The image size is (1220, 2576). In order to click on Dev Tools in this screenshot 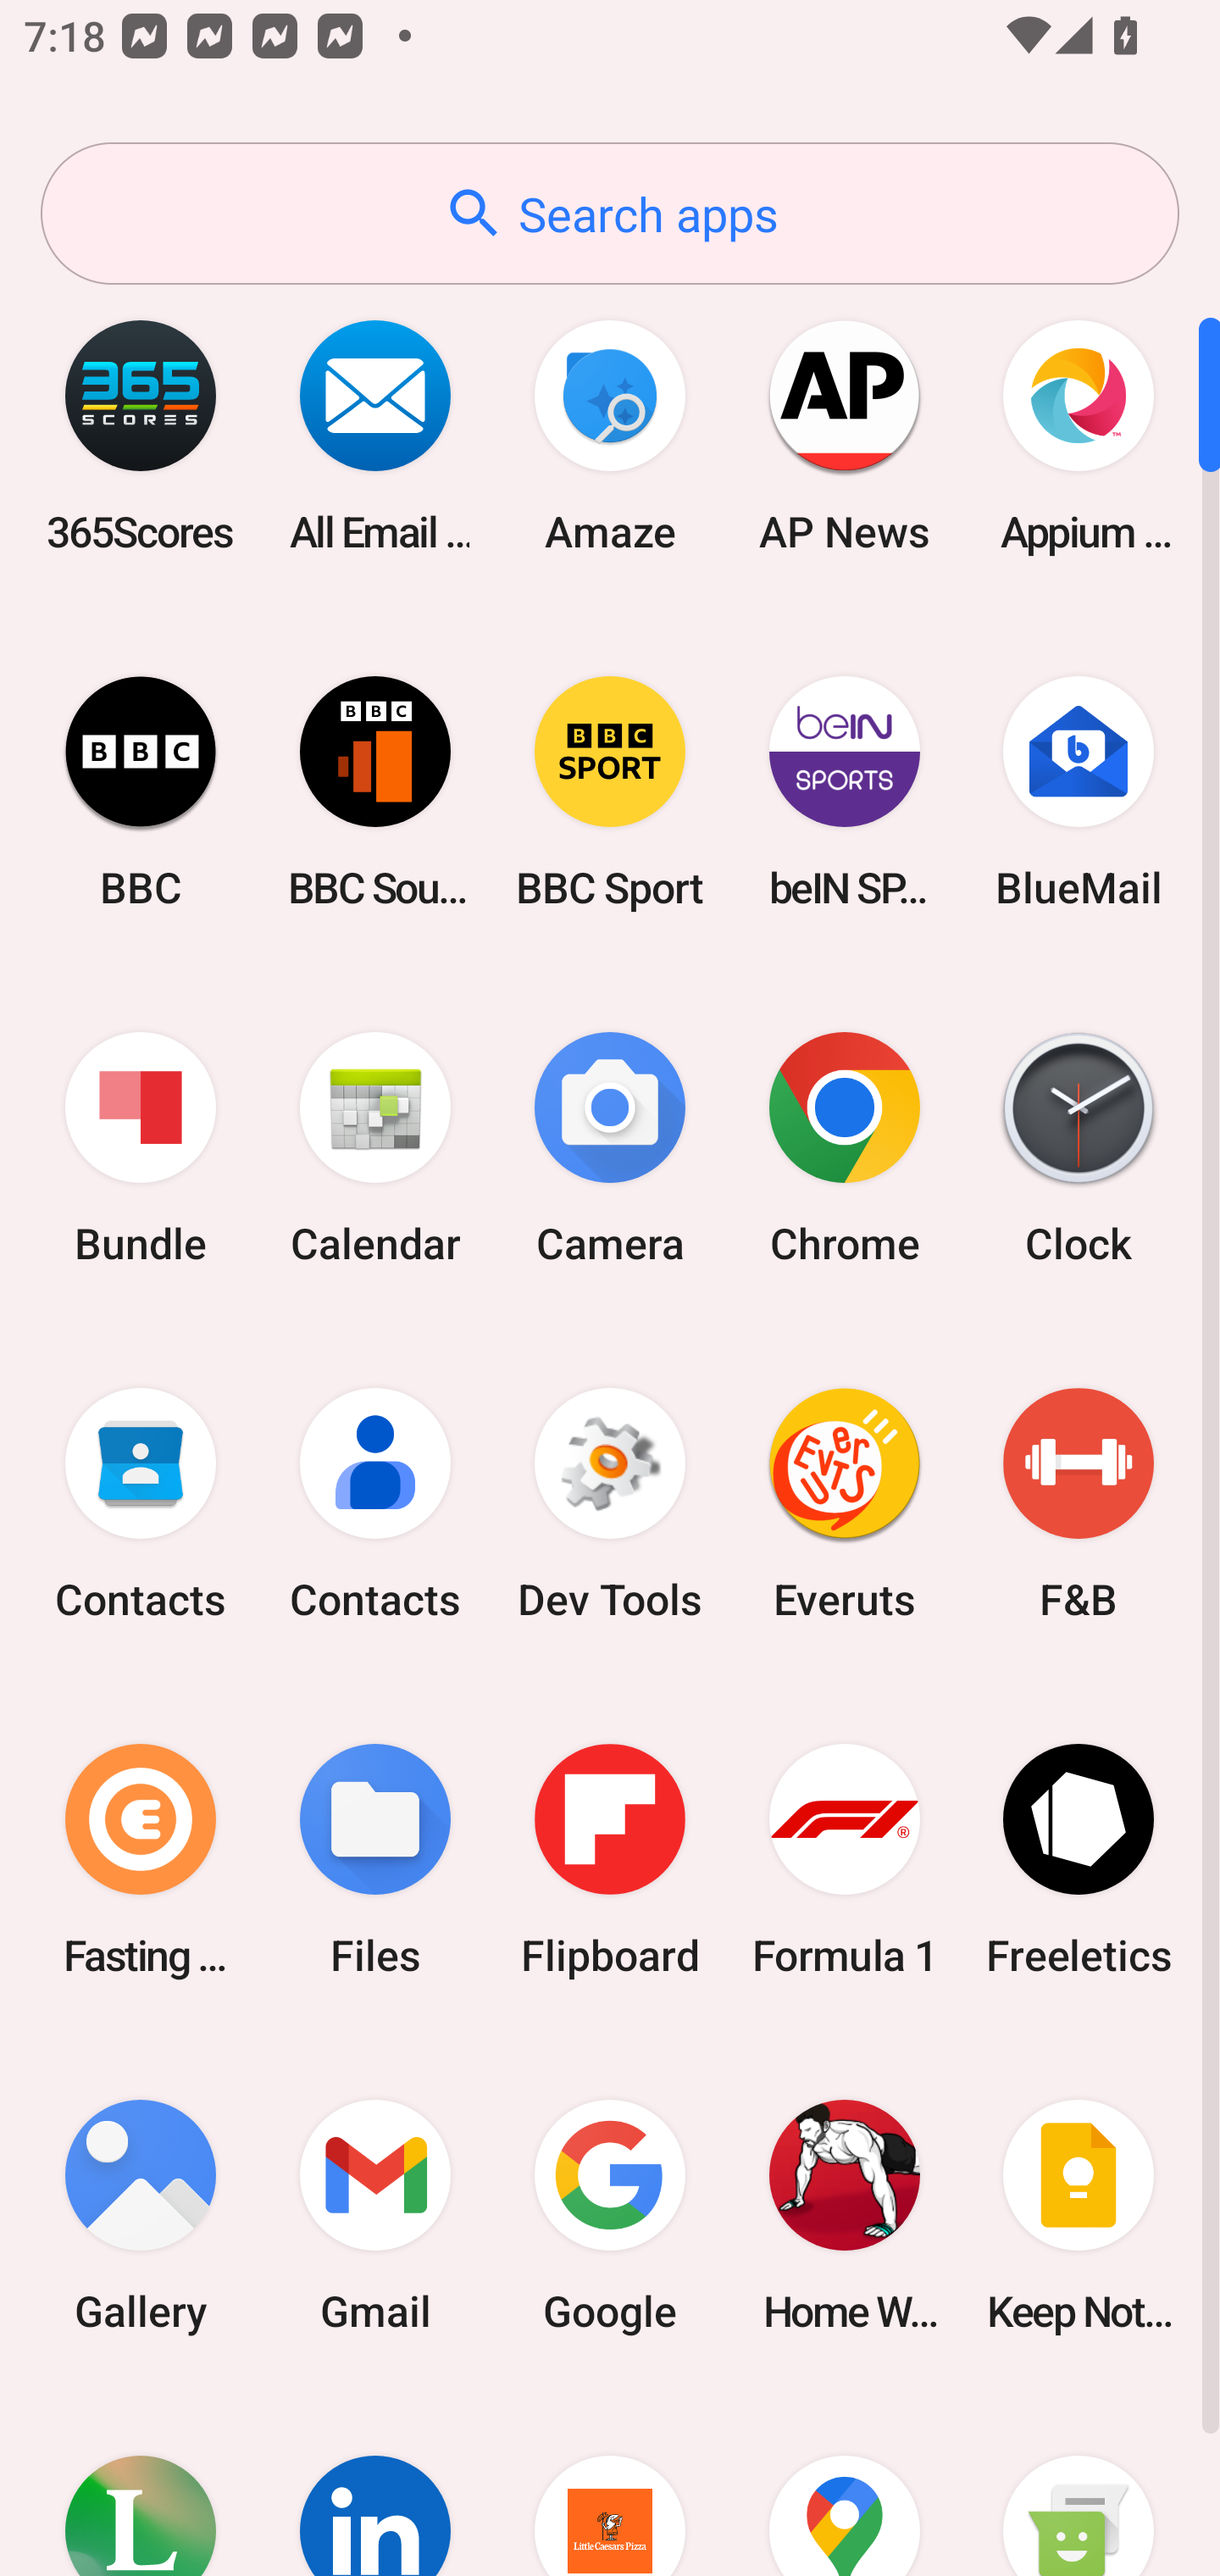, I will do `click(610, 1504)`.